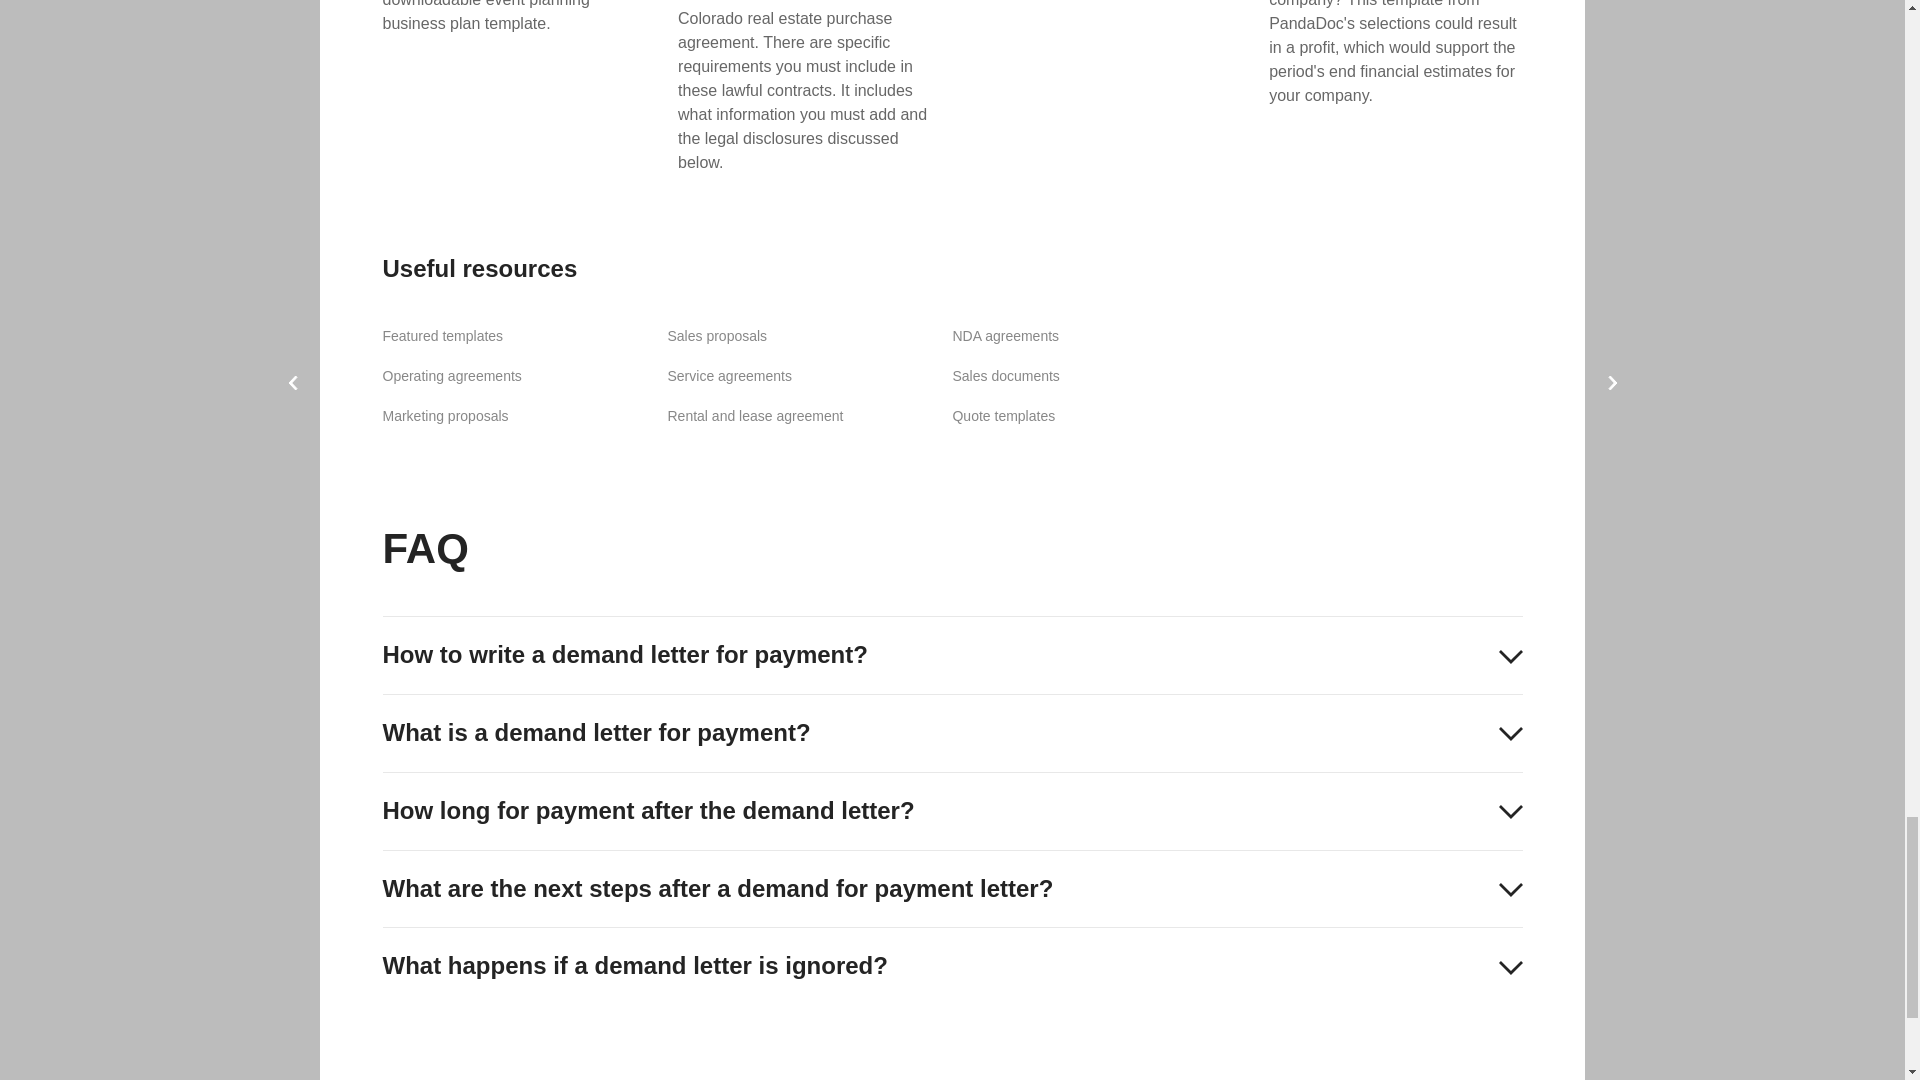  I want to click on Featured templates, so click(442, 336).